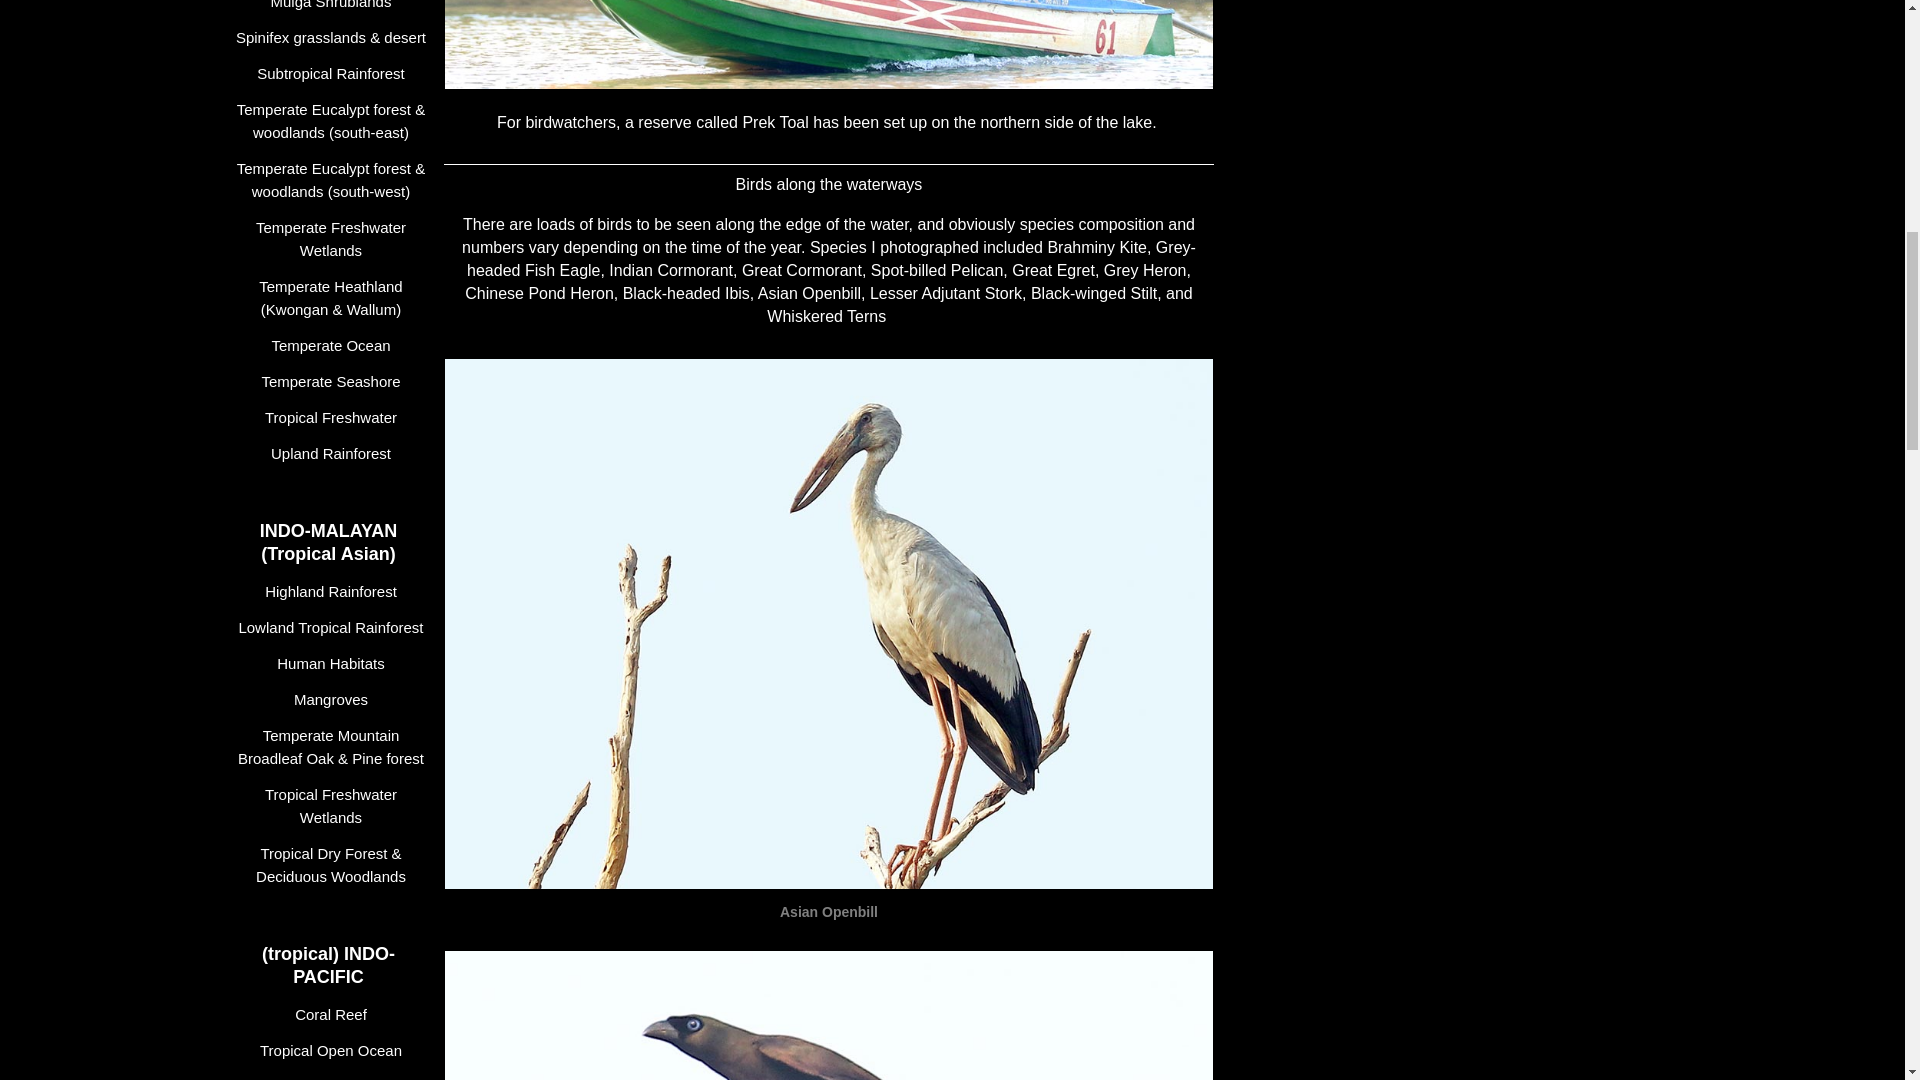 The height and width of the screenshot is (1080, 1920). Describe the element at coordinates (334, 345) in the screenshot. I see `Temperate Ocean` at that location.